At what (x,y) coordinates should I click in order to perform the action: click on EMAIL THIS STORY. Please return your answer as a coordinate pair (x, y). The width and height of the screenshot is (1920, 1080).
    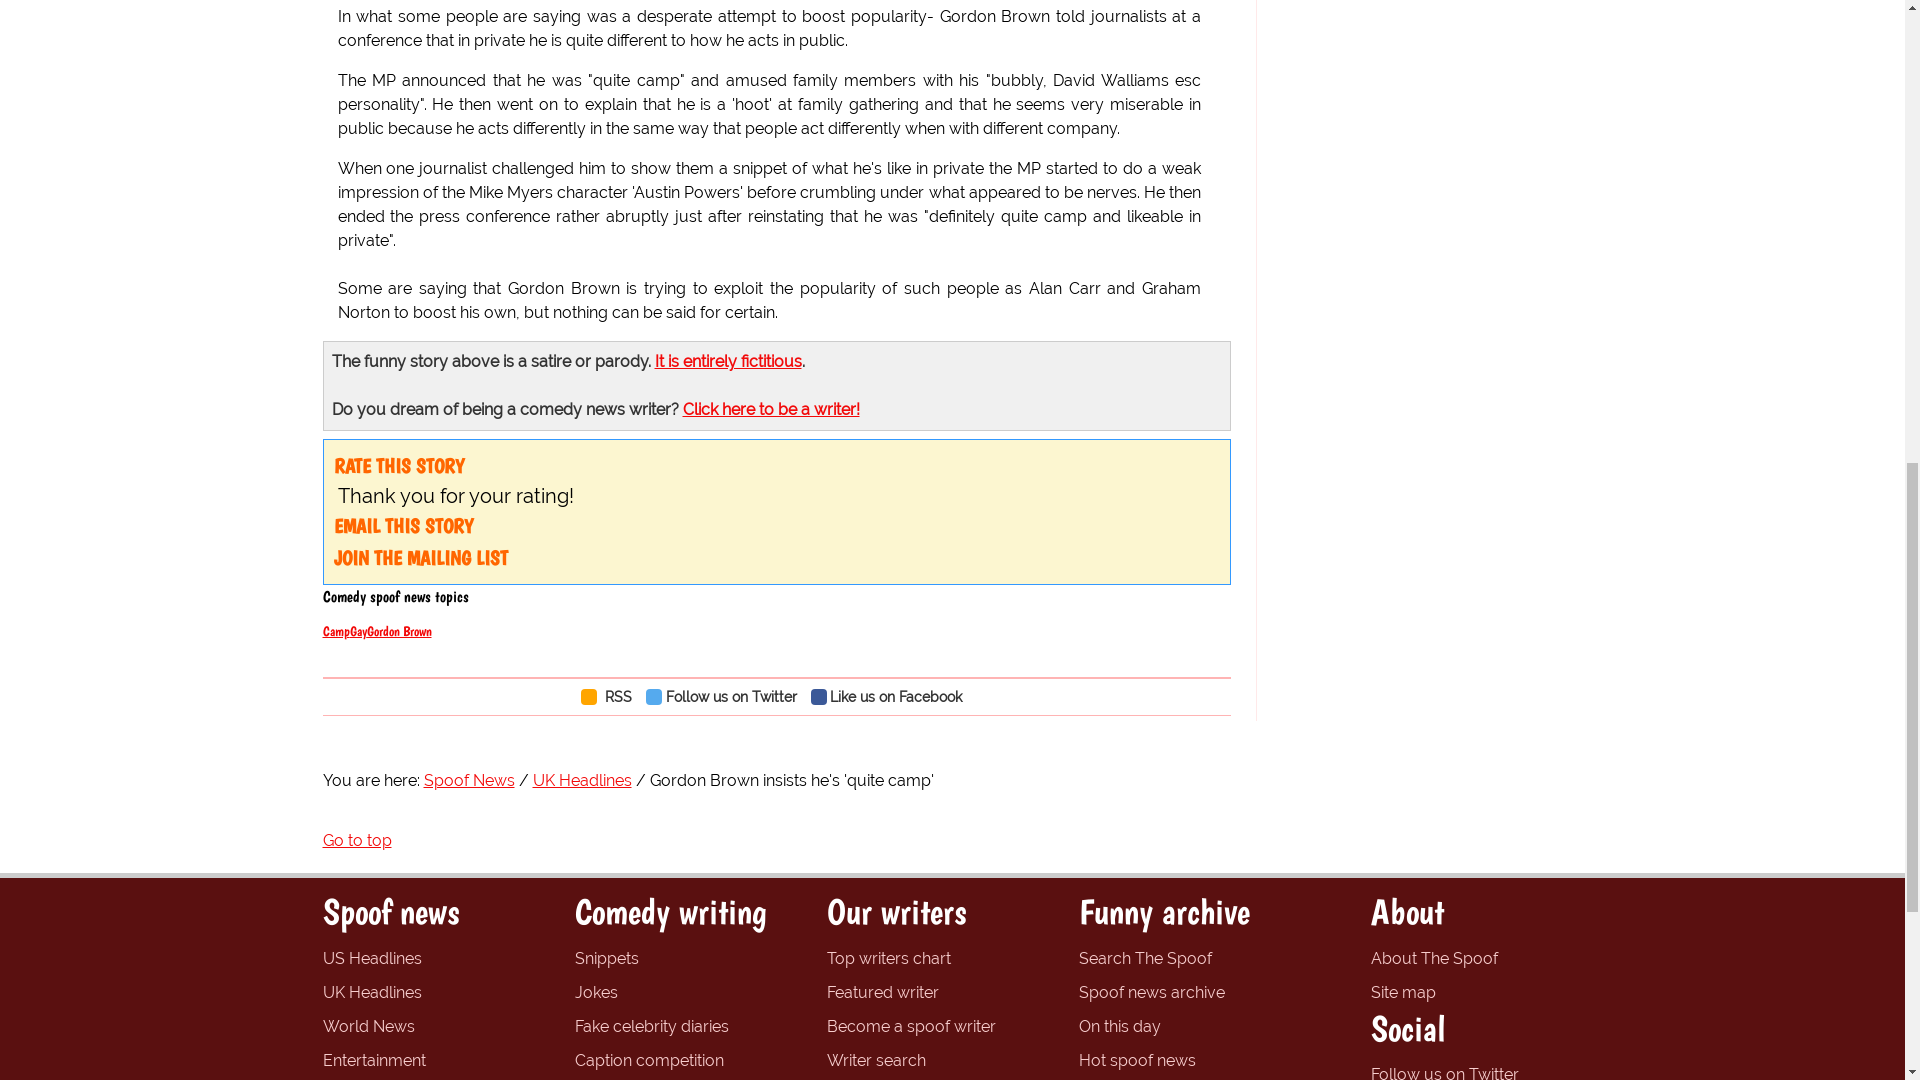
    Looking at the image, I should click on (403, 526).